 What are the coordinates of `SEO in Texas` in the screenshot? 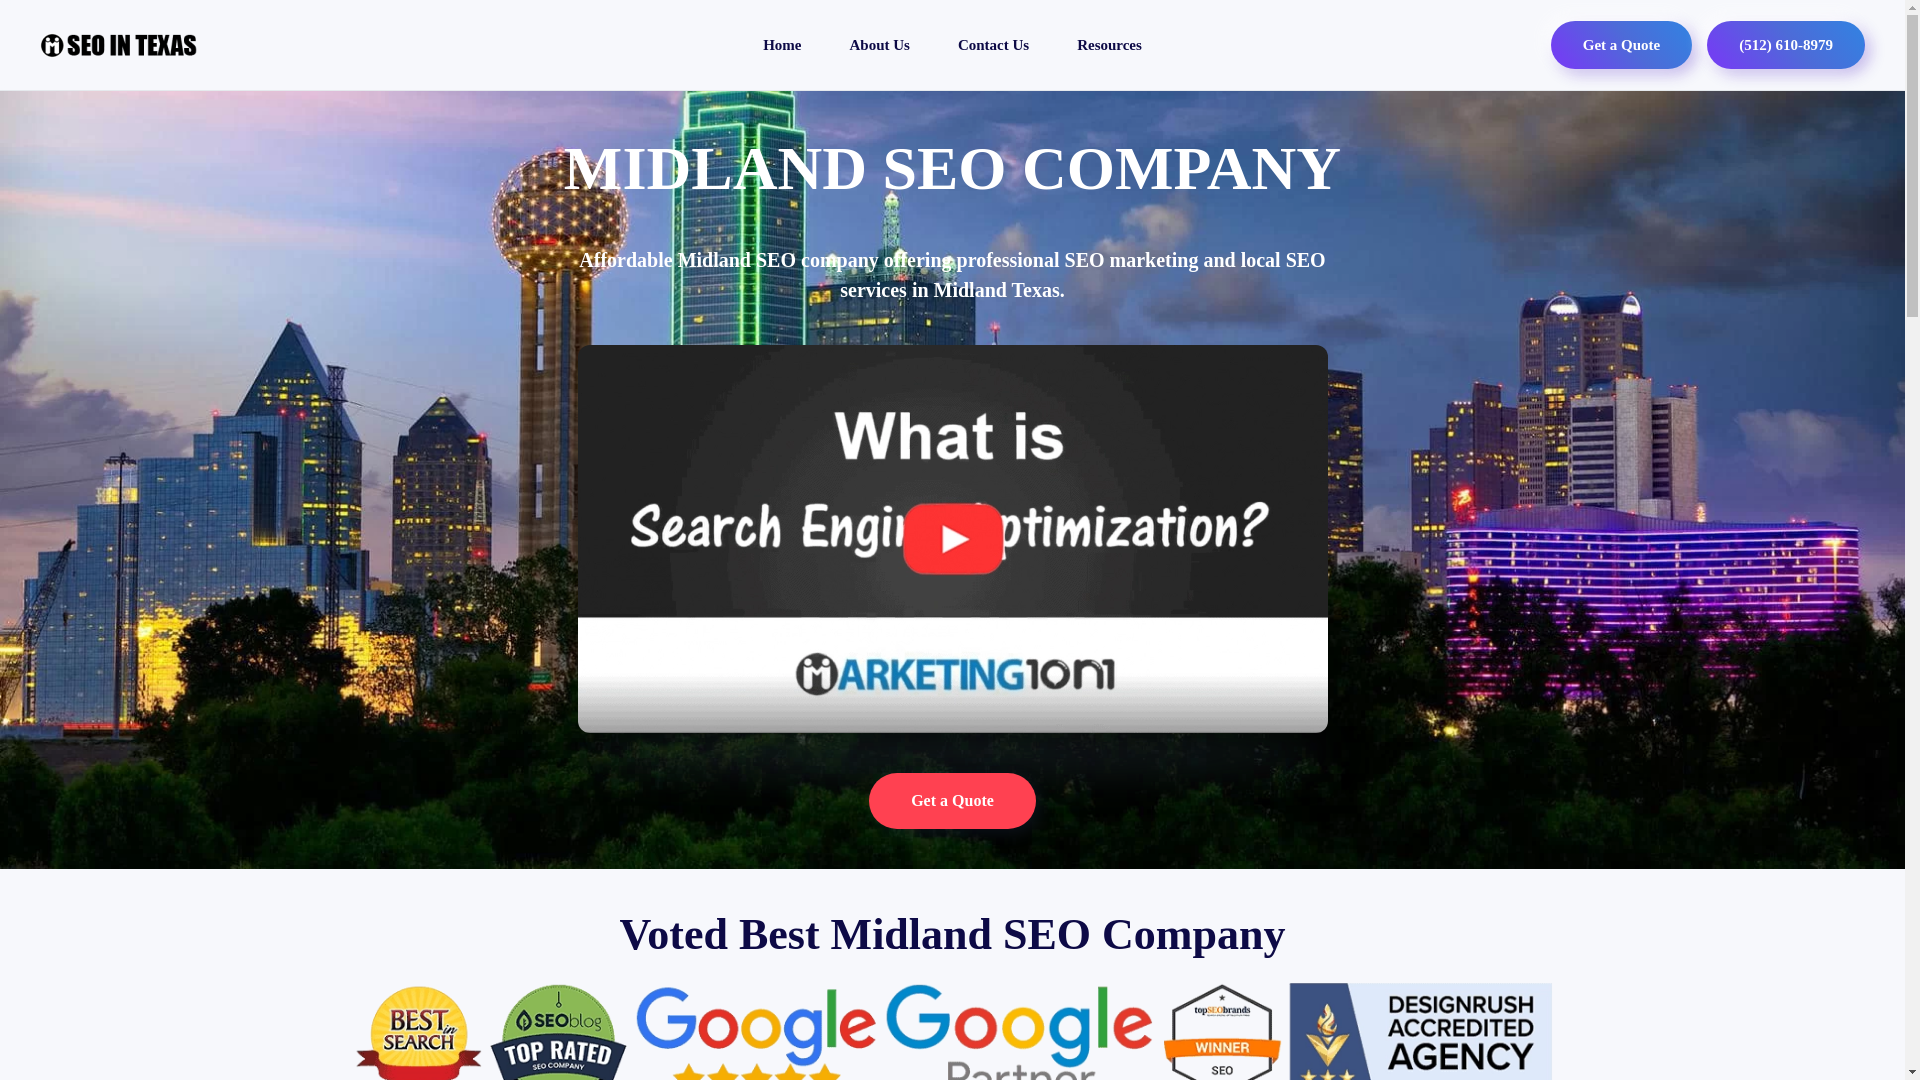 It's located at (782, 44).